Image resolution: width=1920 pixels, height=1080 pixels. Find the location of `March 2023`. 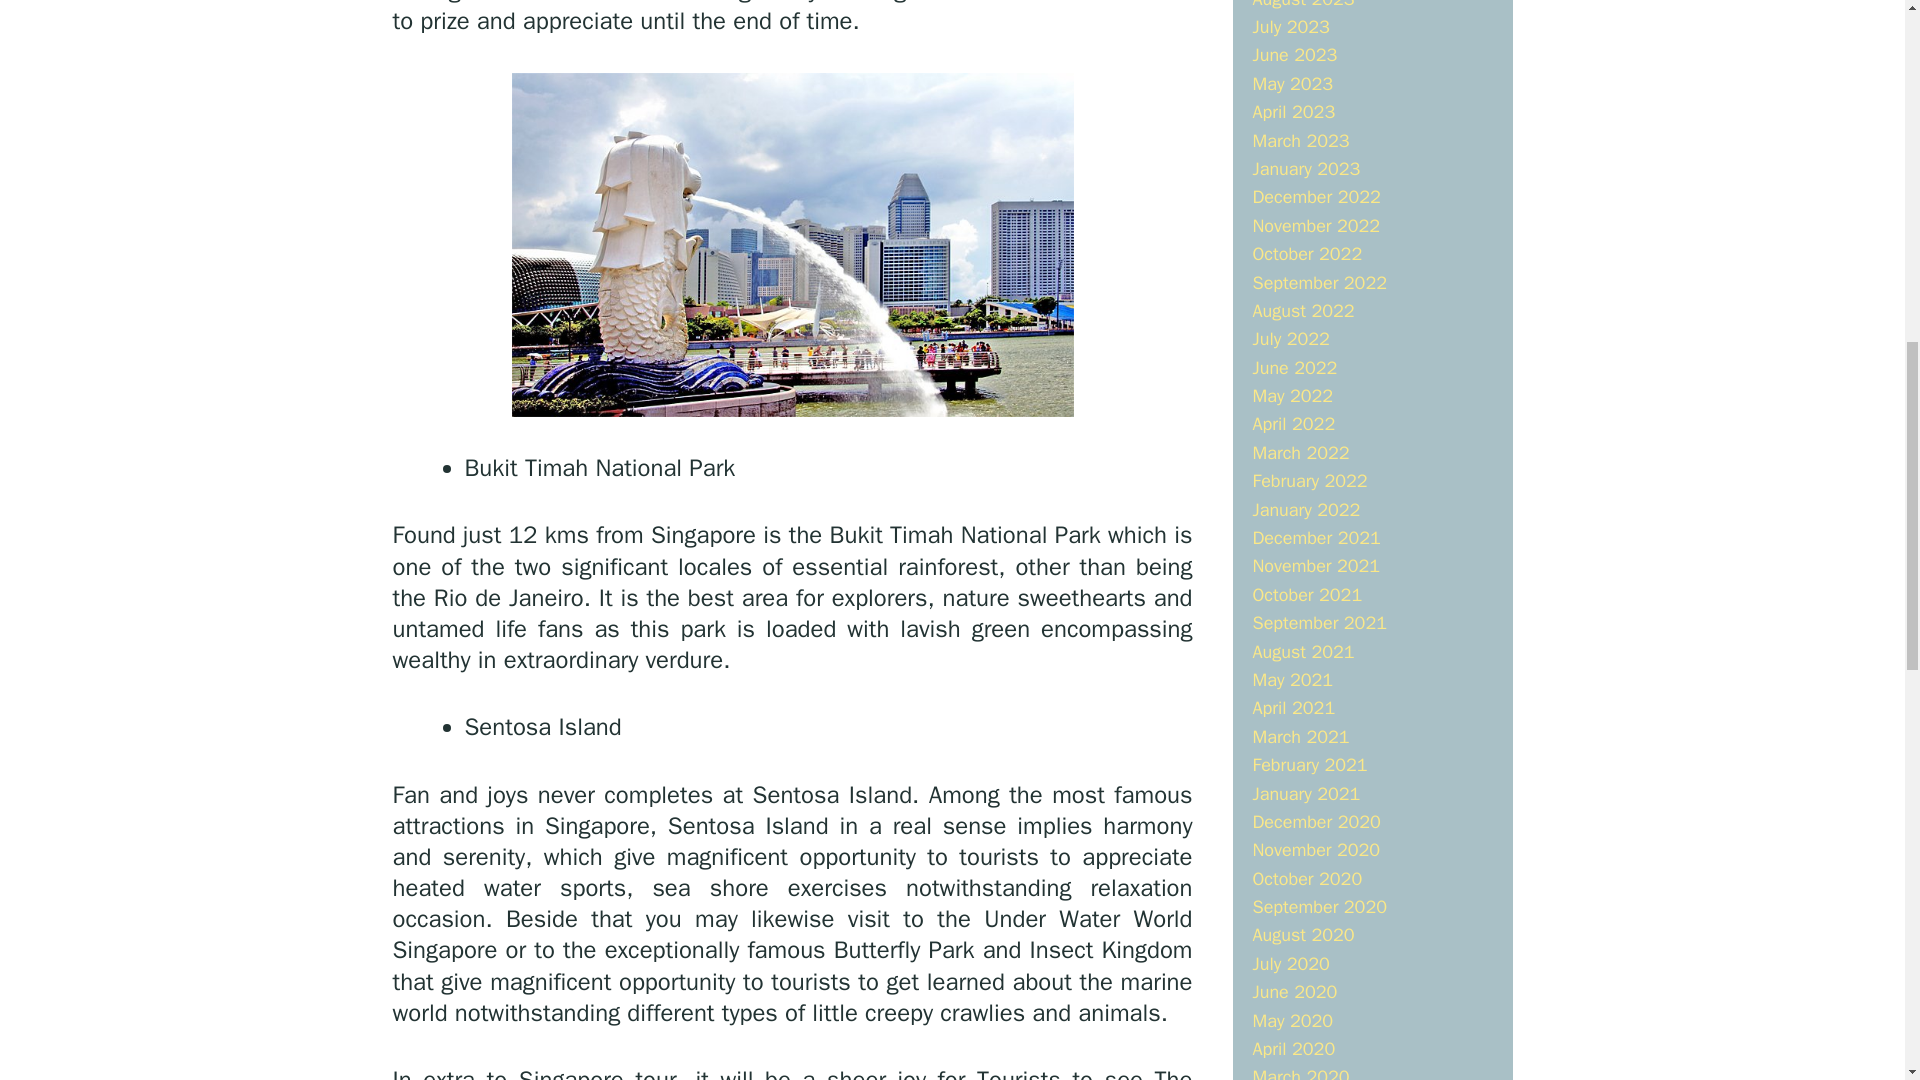

March 2023 is located at coordinates (1300, 140).